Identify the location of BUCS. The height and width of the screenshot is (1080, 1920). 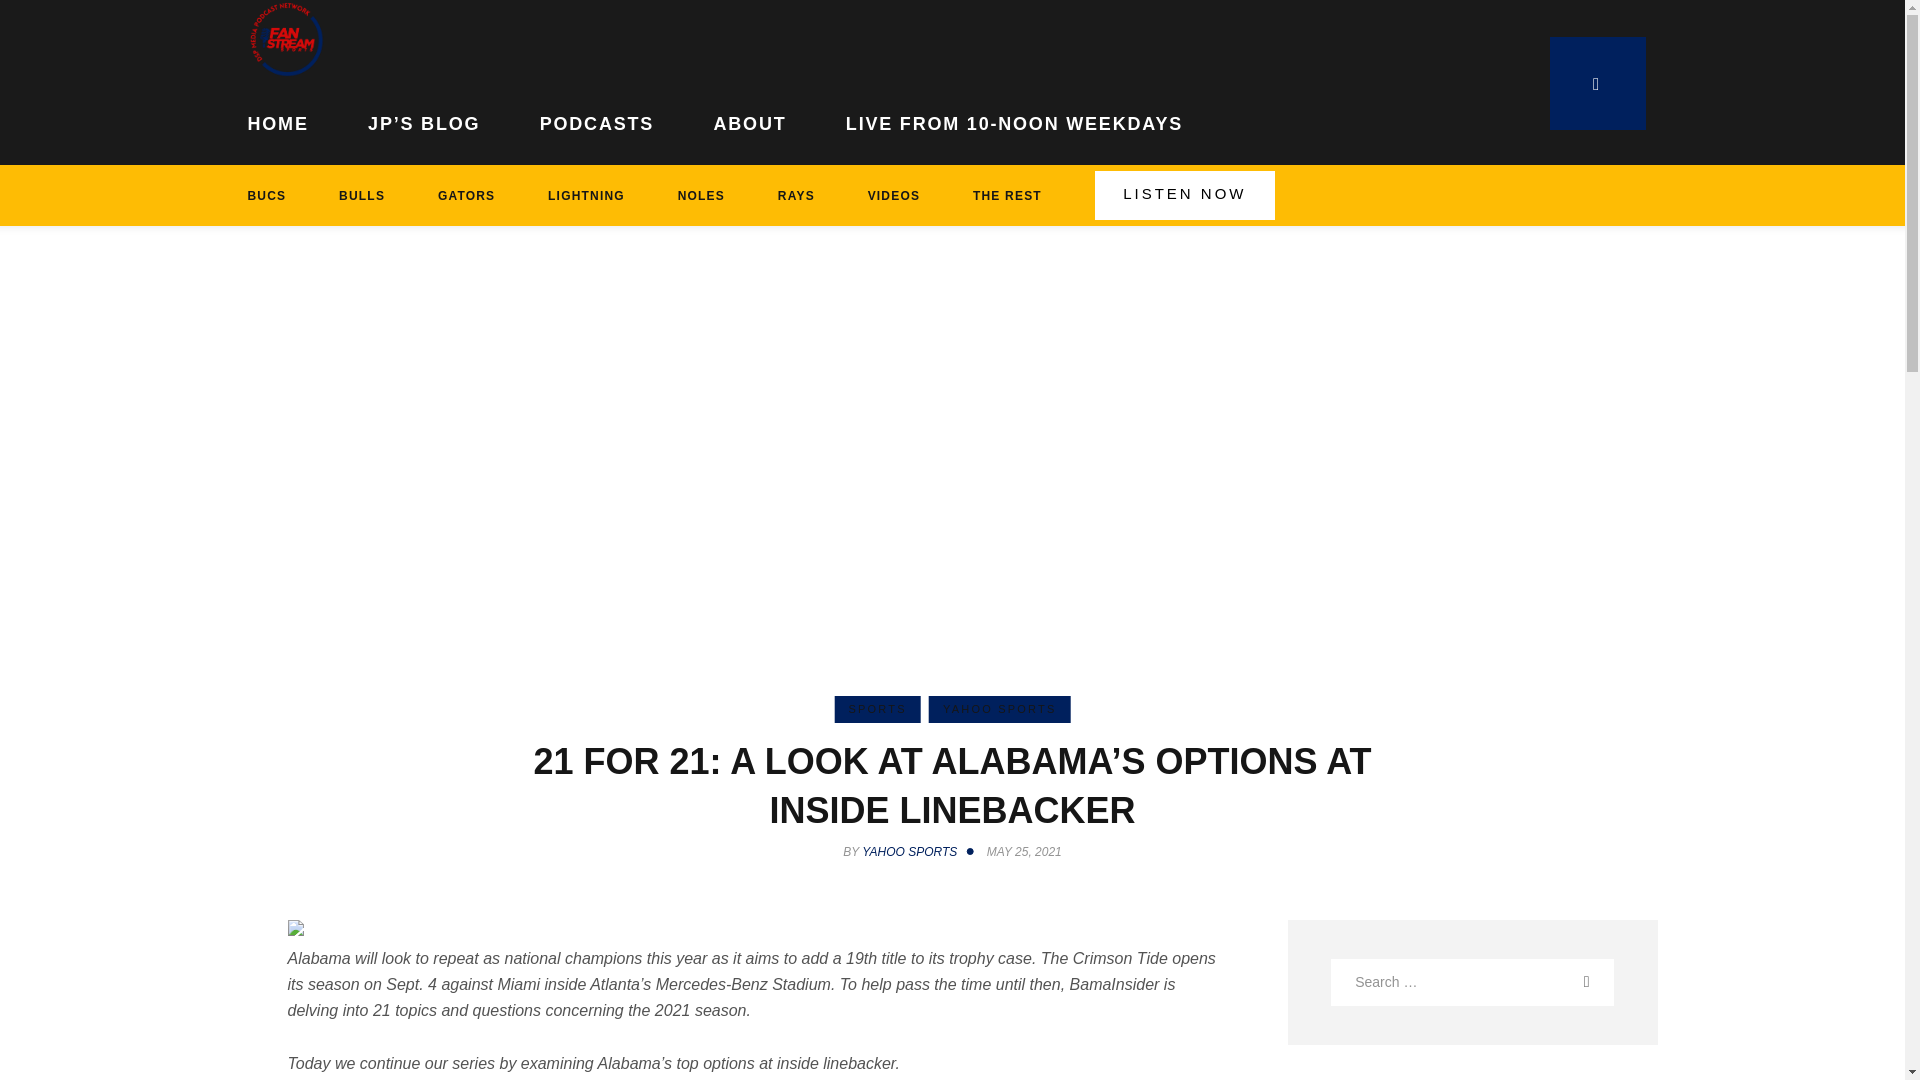
(280, 195).